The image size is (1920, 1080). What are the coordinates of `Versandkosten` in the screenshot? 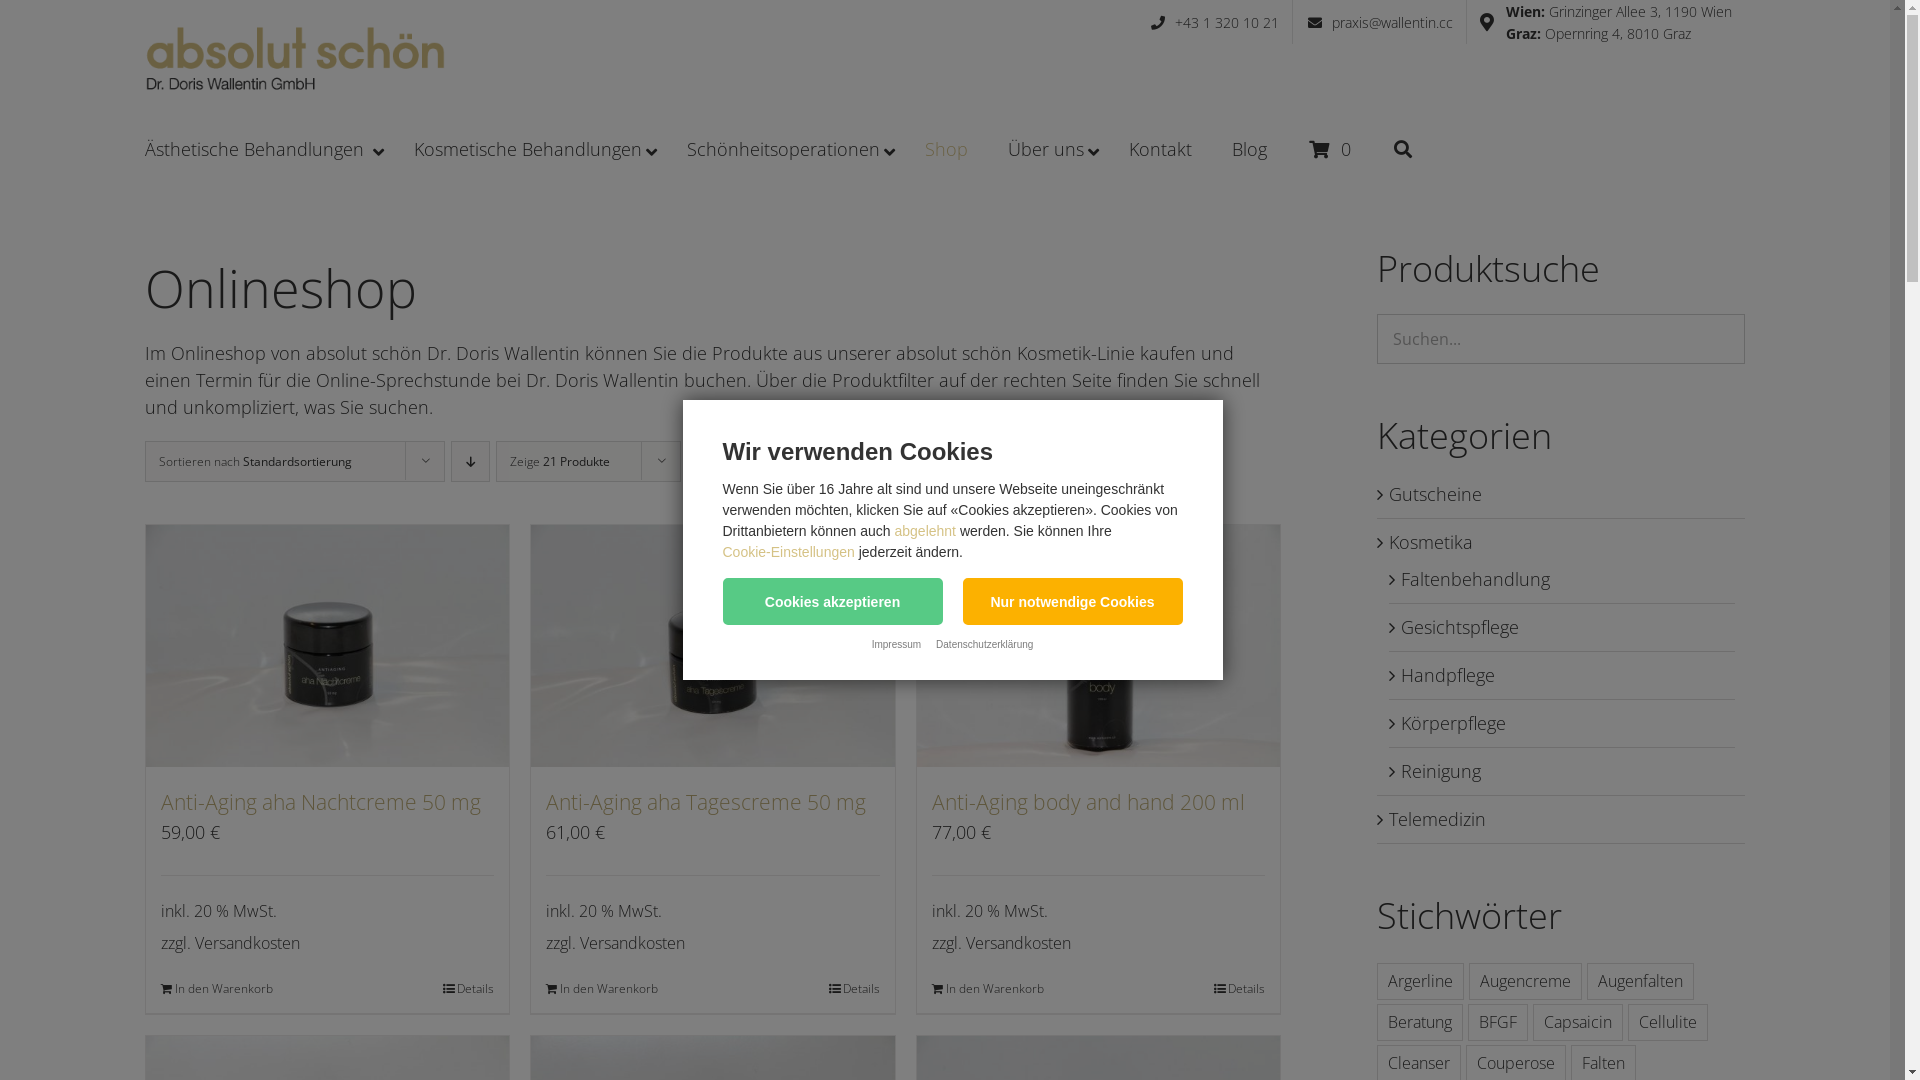 It's located at (248, 943).